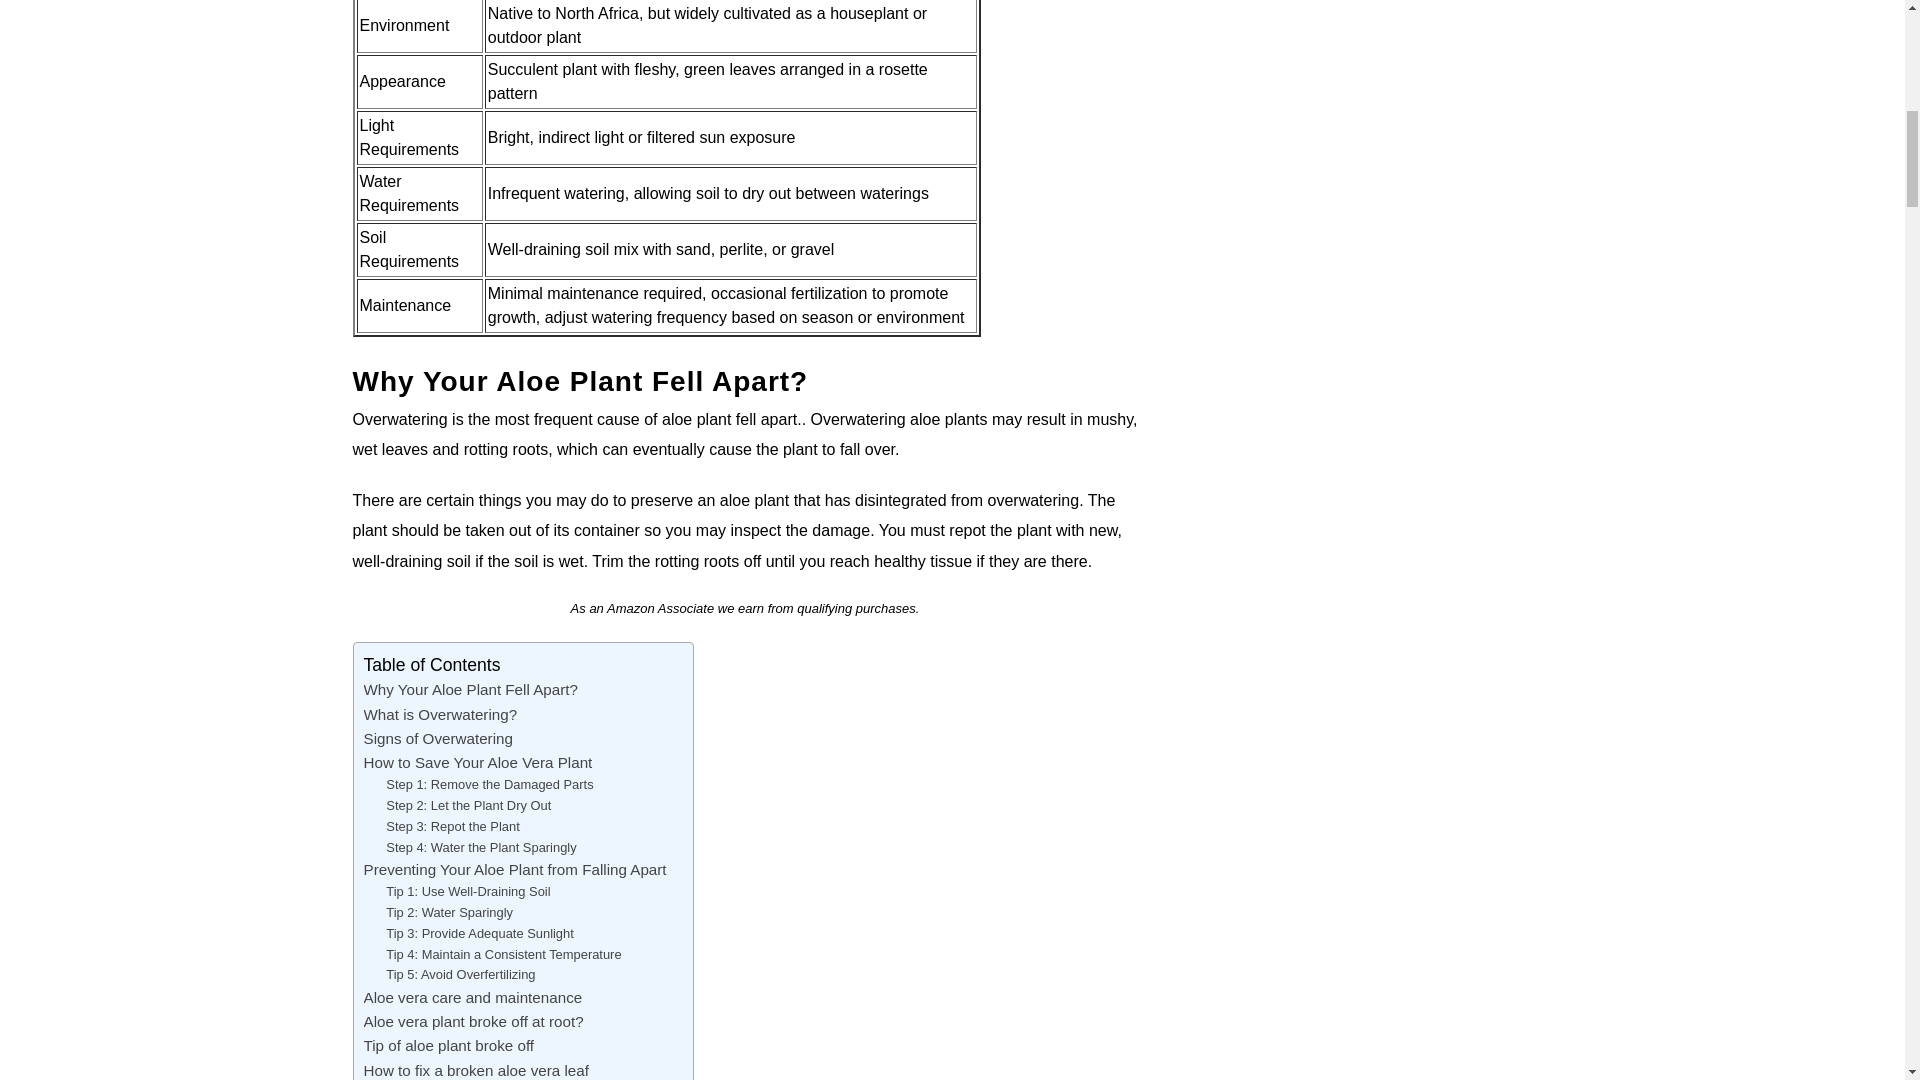 The image size is (1920, 1080). Describe the element at coordinates (474, 1021) in the screenshot. I see `Aloe vera plant broke off at root?` at that location.